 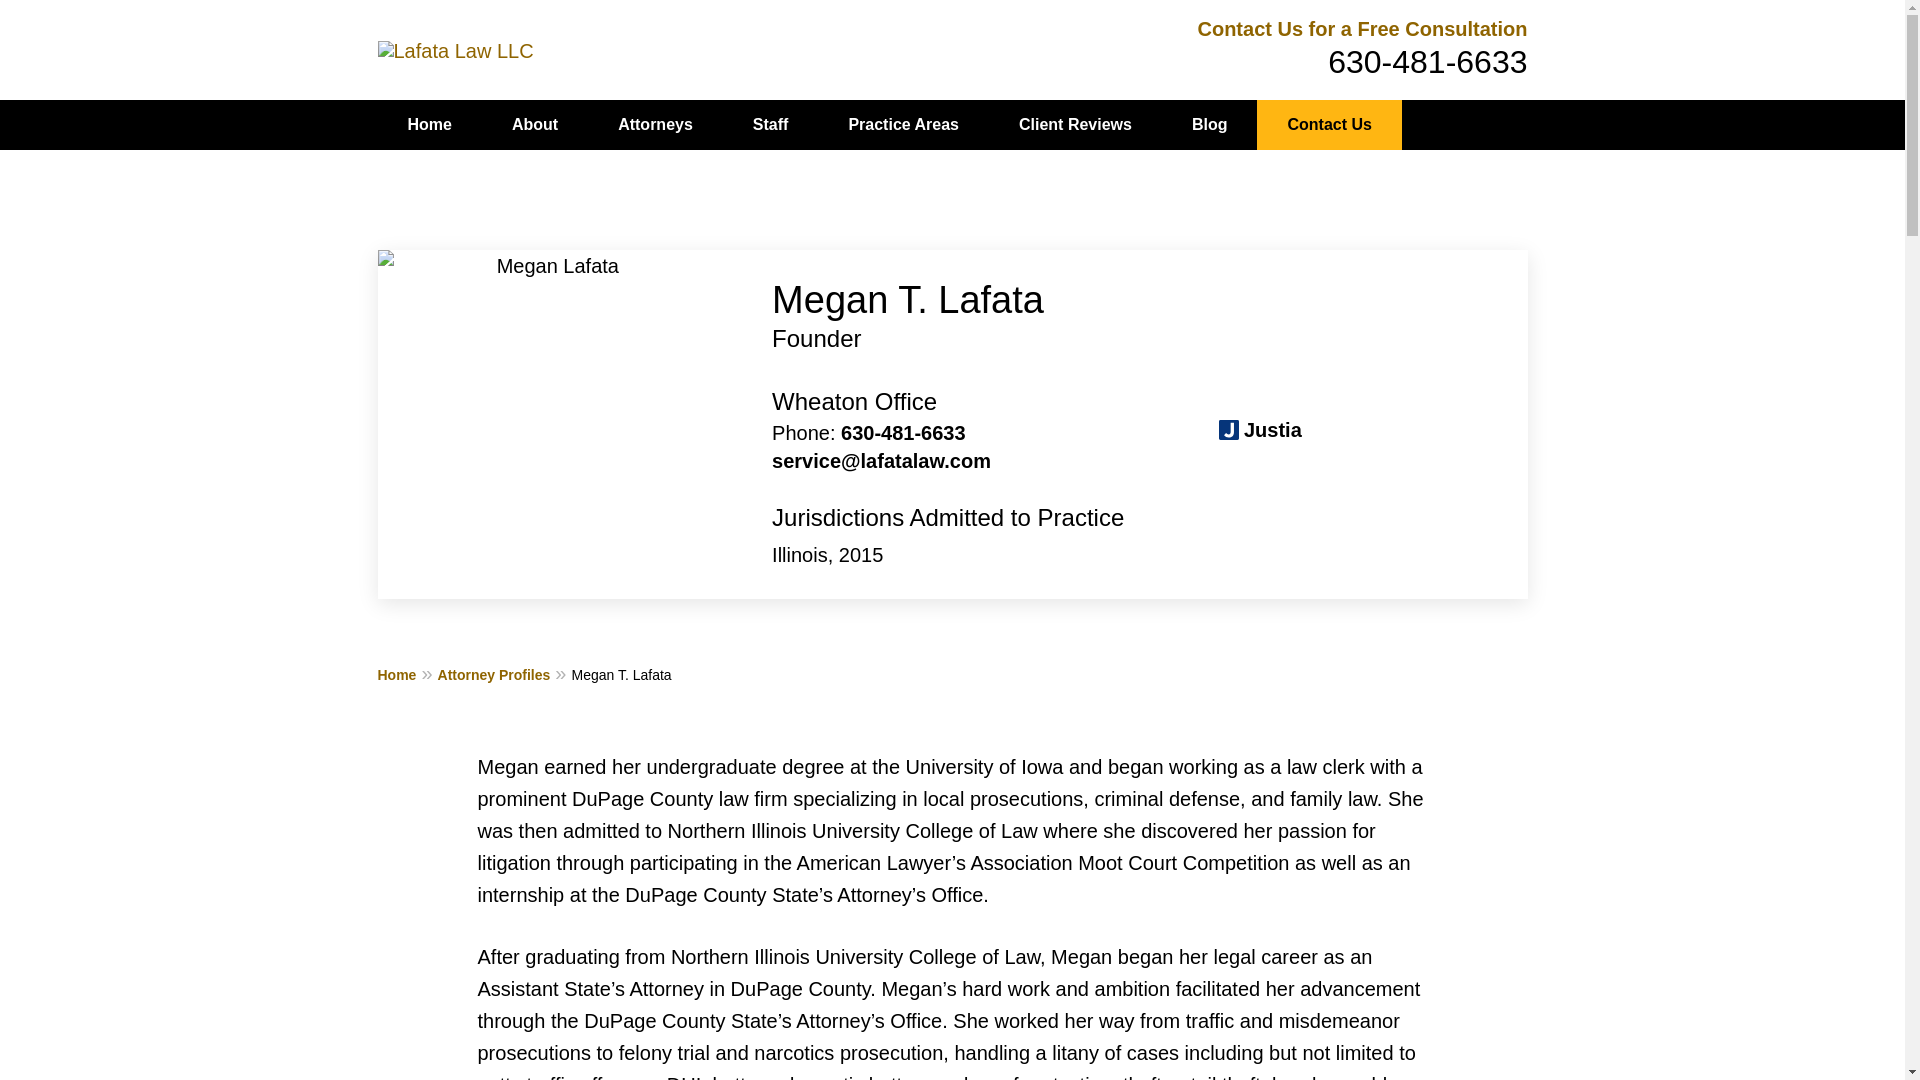 What do you see at coordinates (534, 125) in the screenshot?
I see `About` at bounding box center [534, 125].